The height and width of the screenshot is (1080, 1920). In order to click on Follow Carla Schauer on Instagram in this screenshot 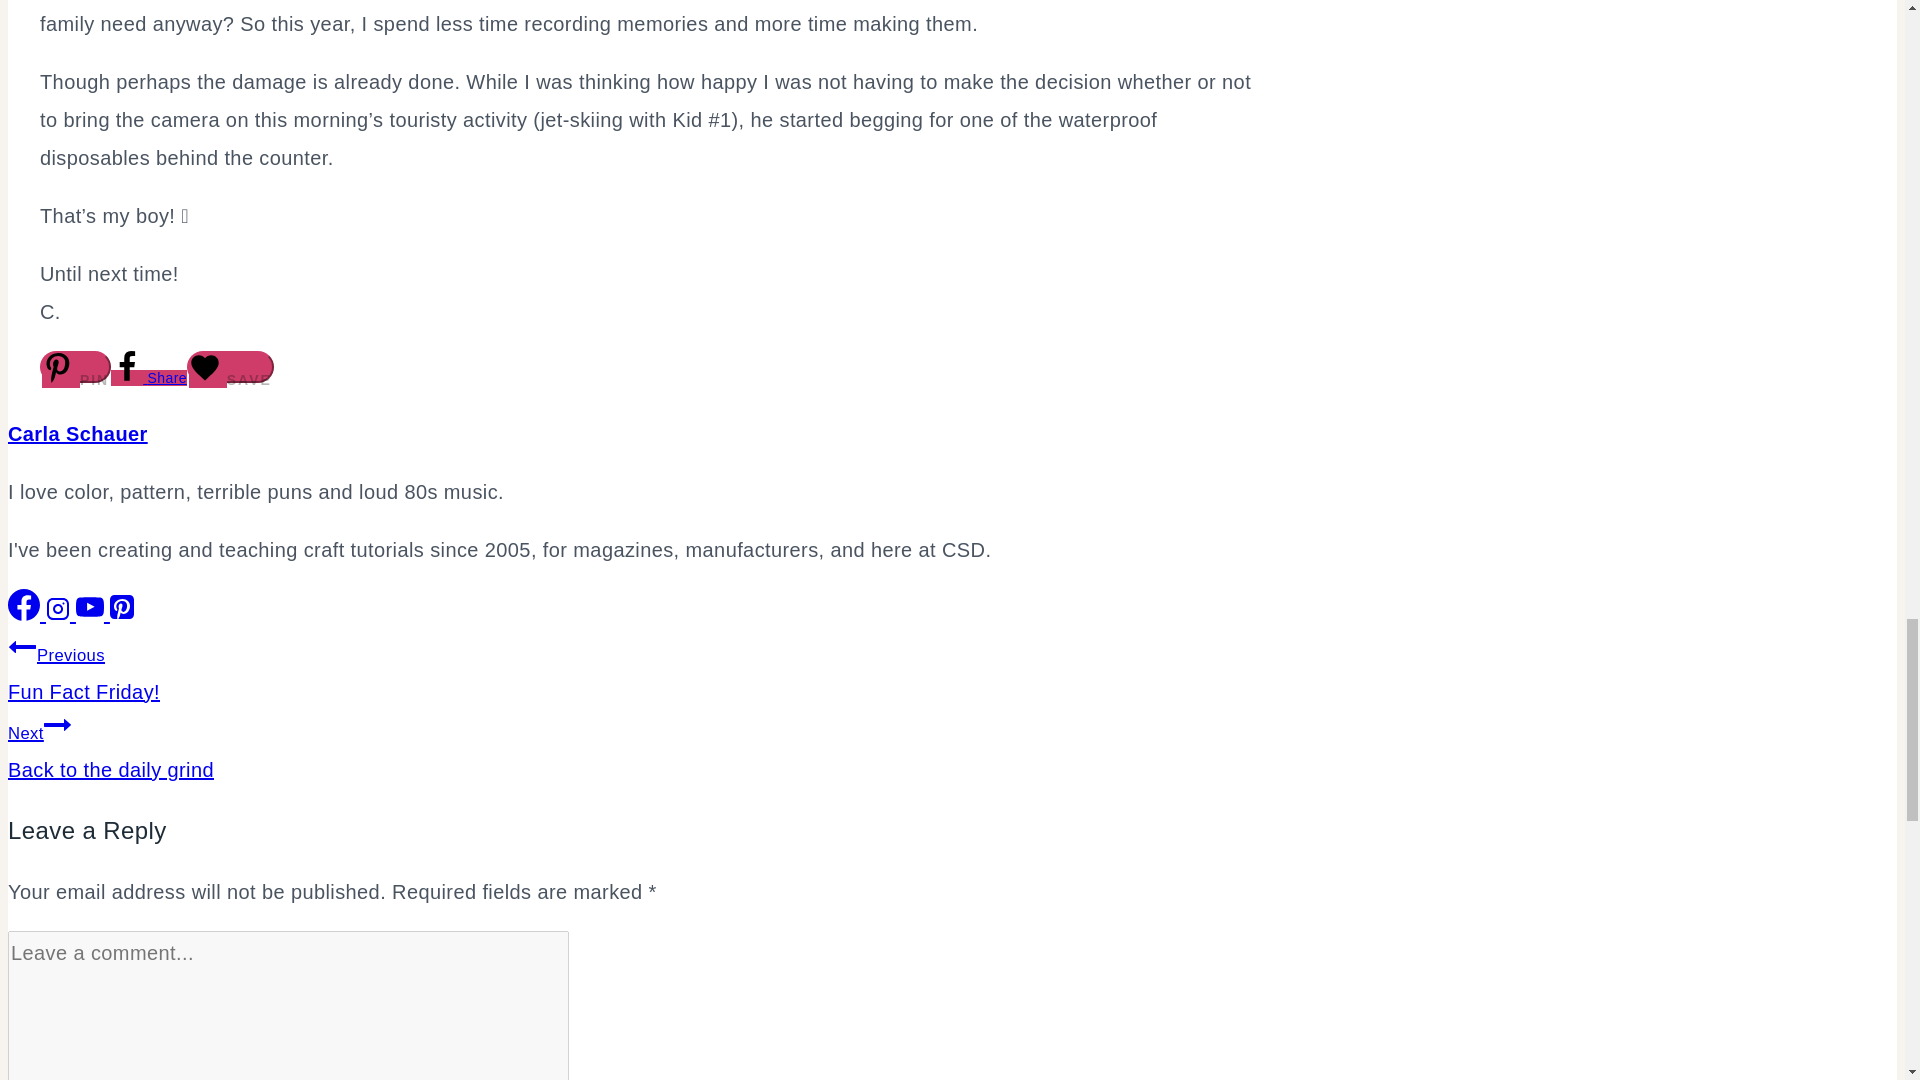, I will do `click(61, 614)`.